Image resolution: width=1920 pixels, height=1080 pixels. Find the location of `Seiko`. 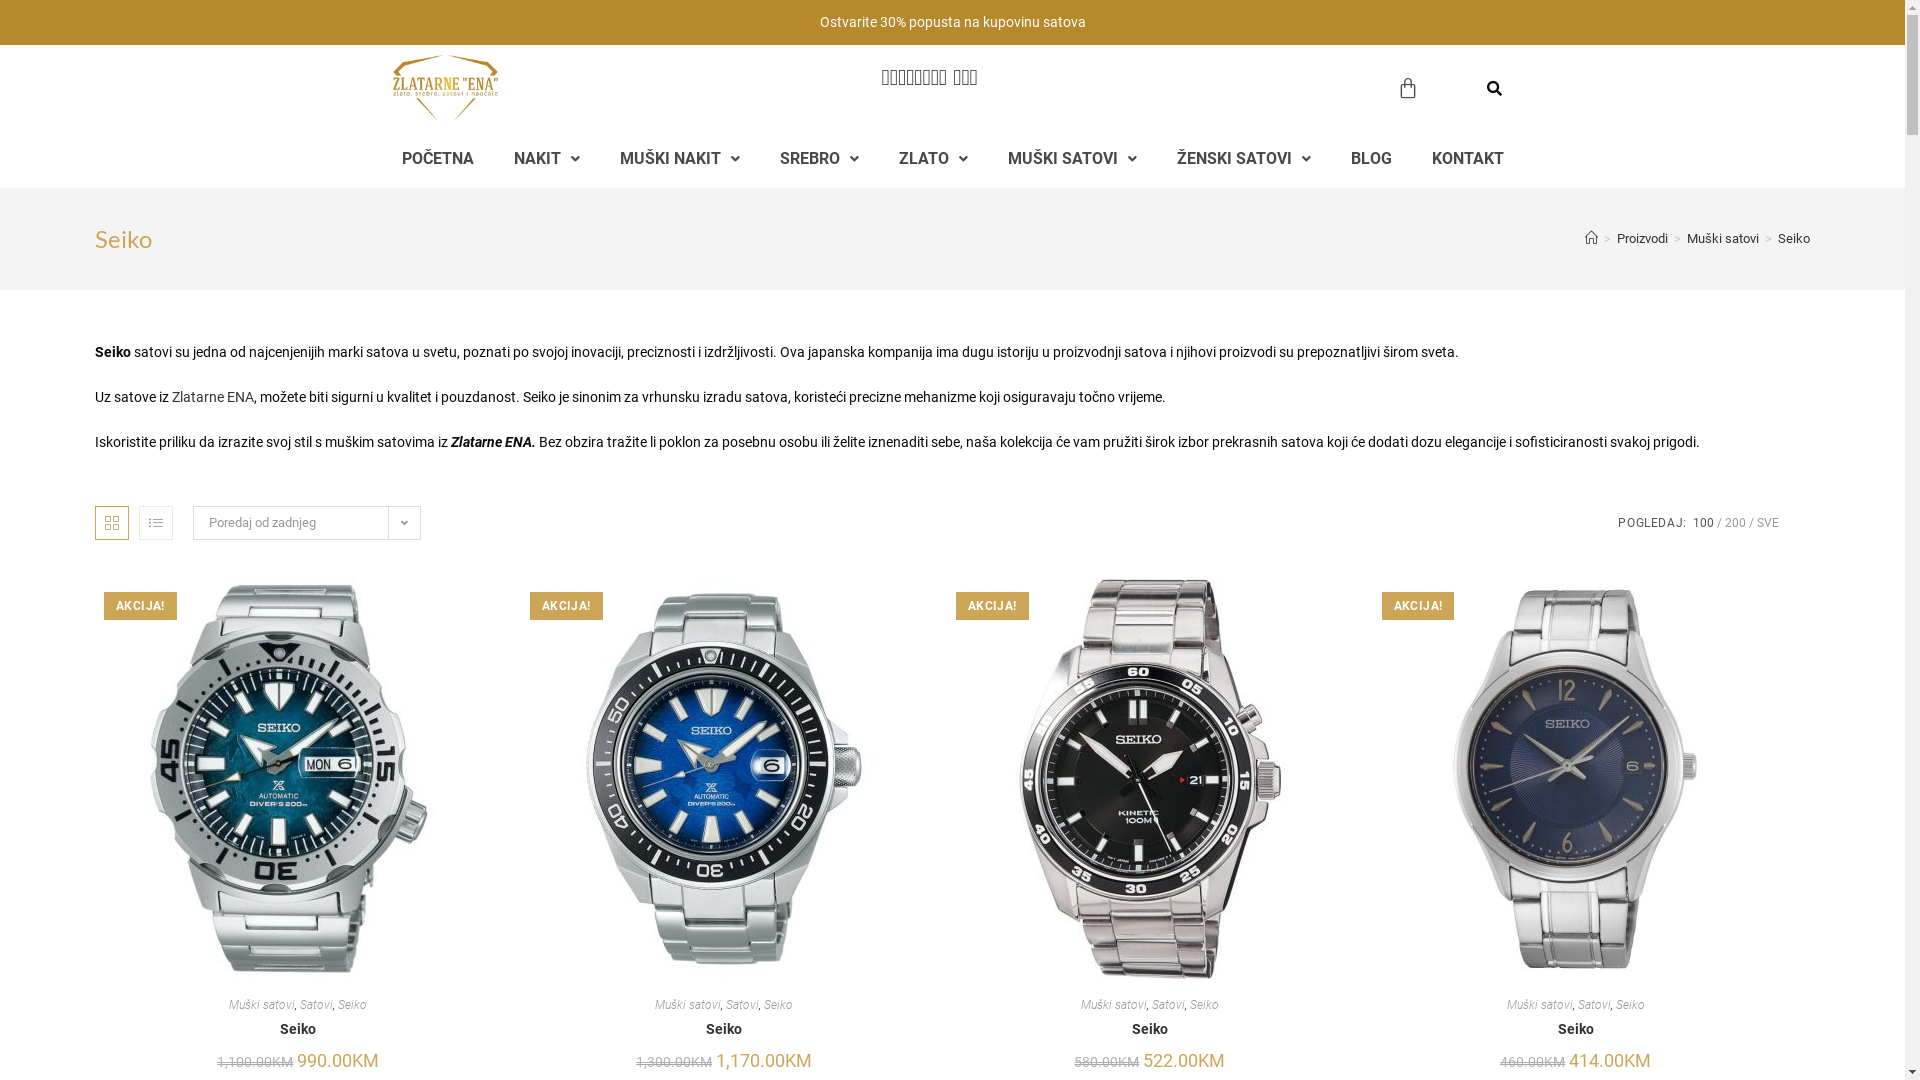

Seiko is located at coordinates (1150, 1030).